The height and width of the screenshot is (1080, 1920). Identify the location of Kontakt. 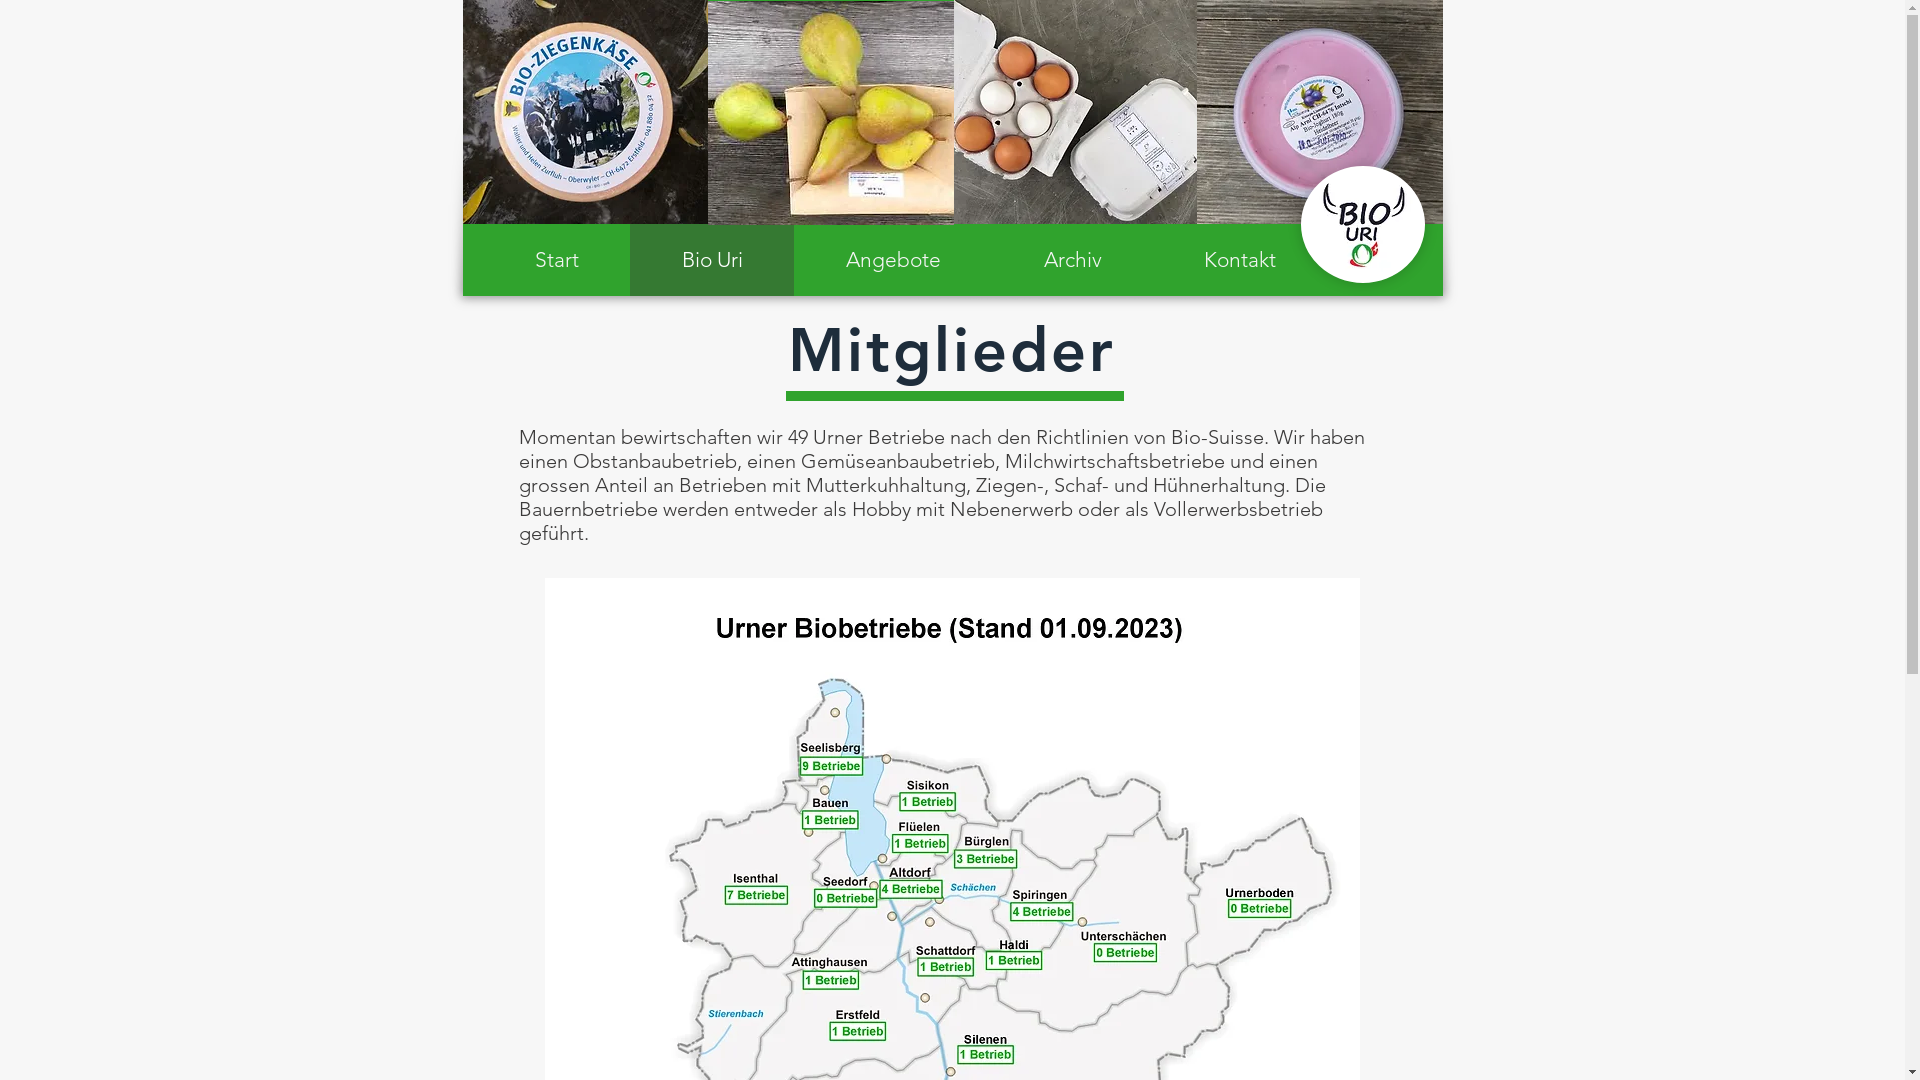
(1239, 260).